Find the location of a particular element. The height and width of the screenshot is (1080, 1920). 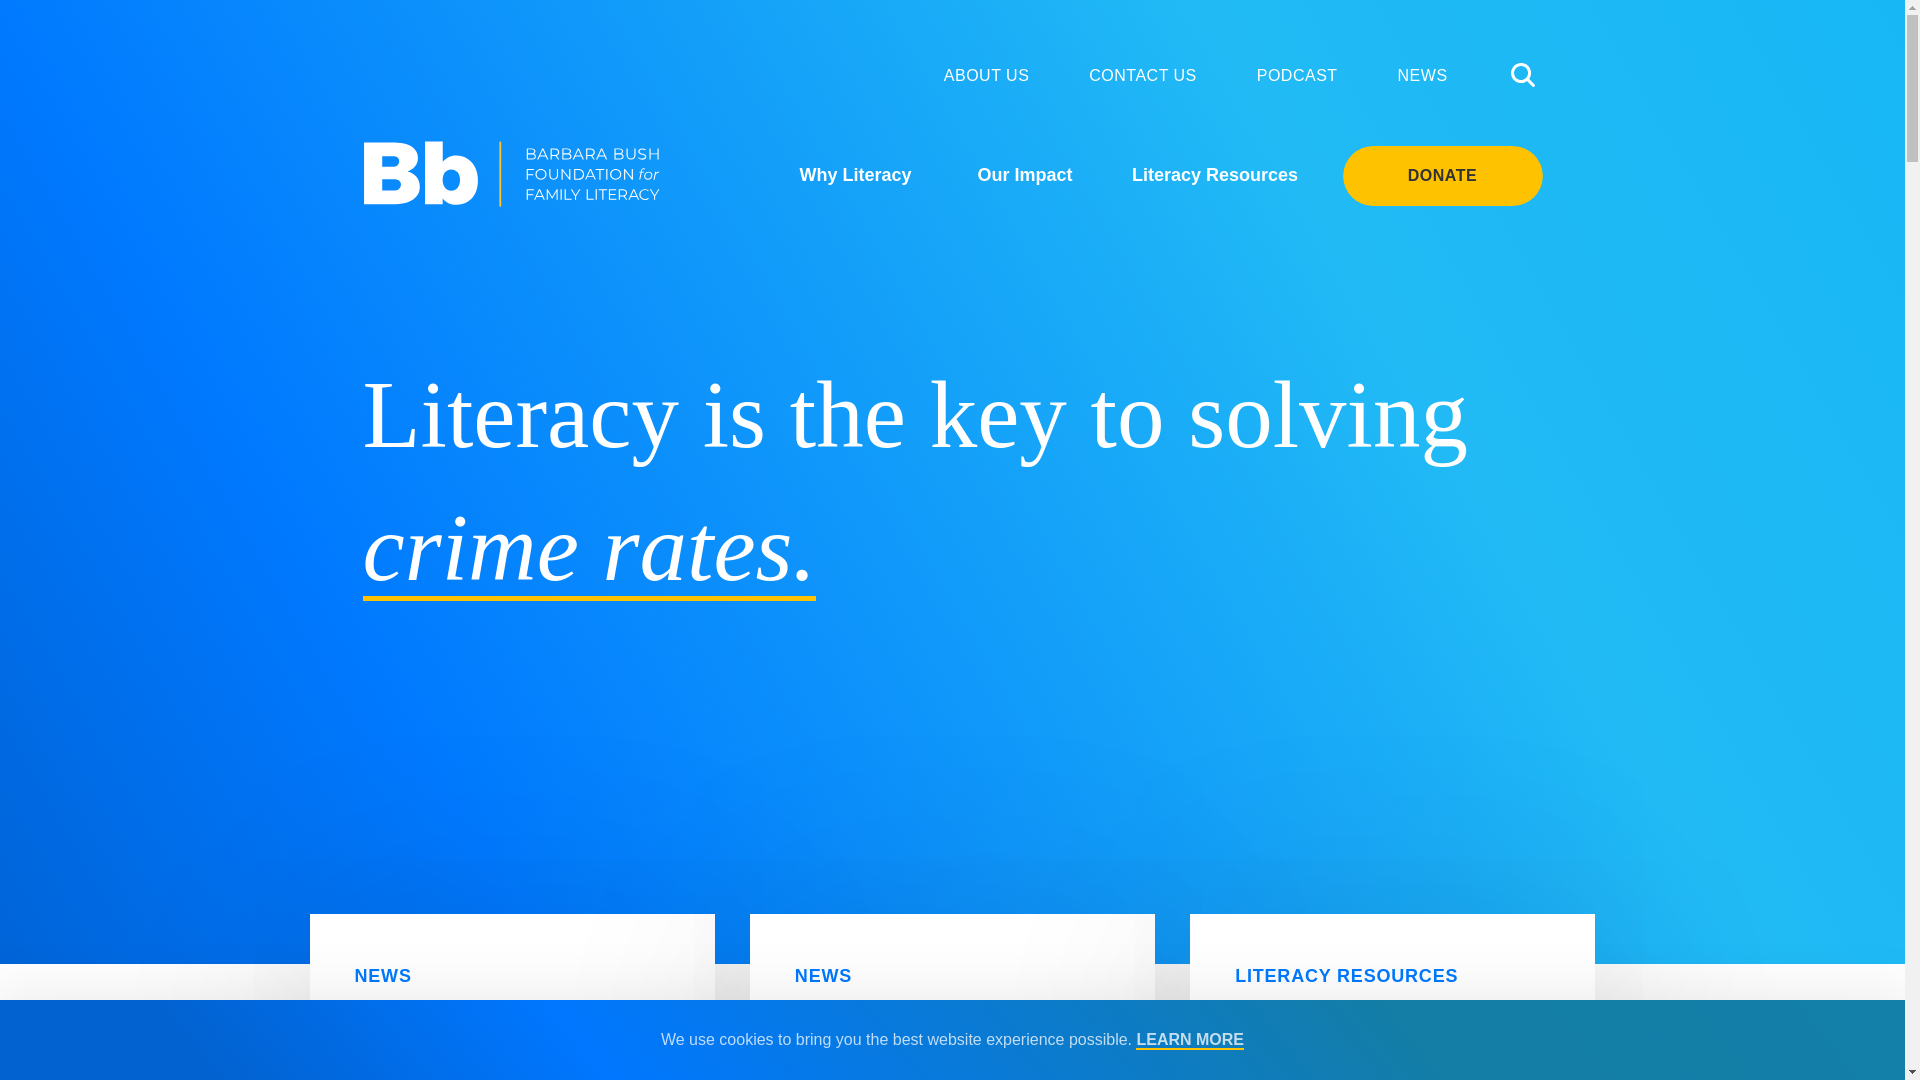

Our Impact is located at coordinates (1024, 174).